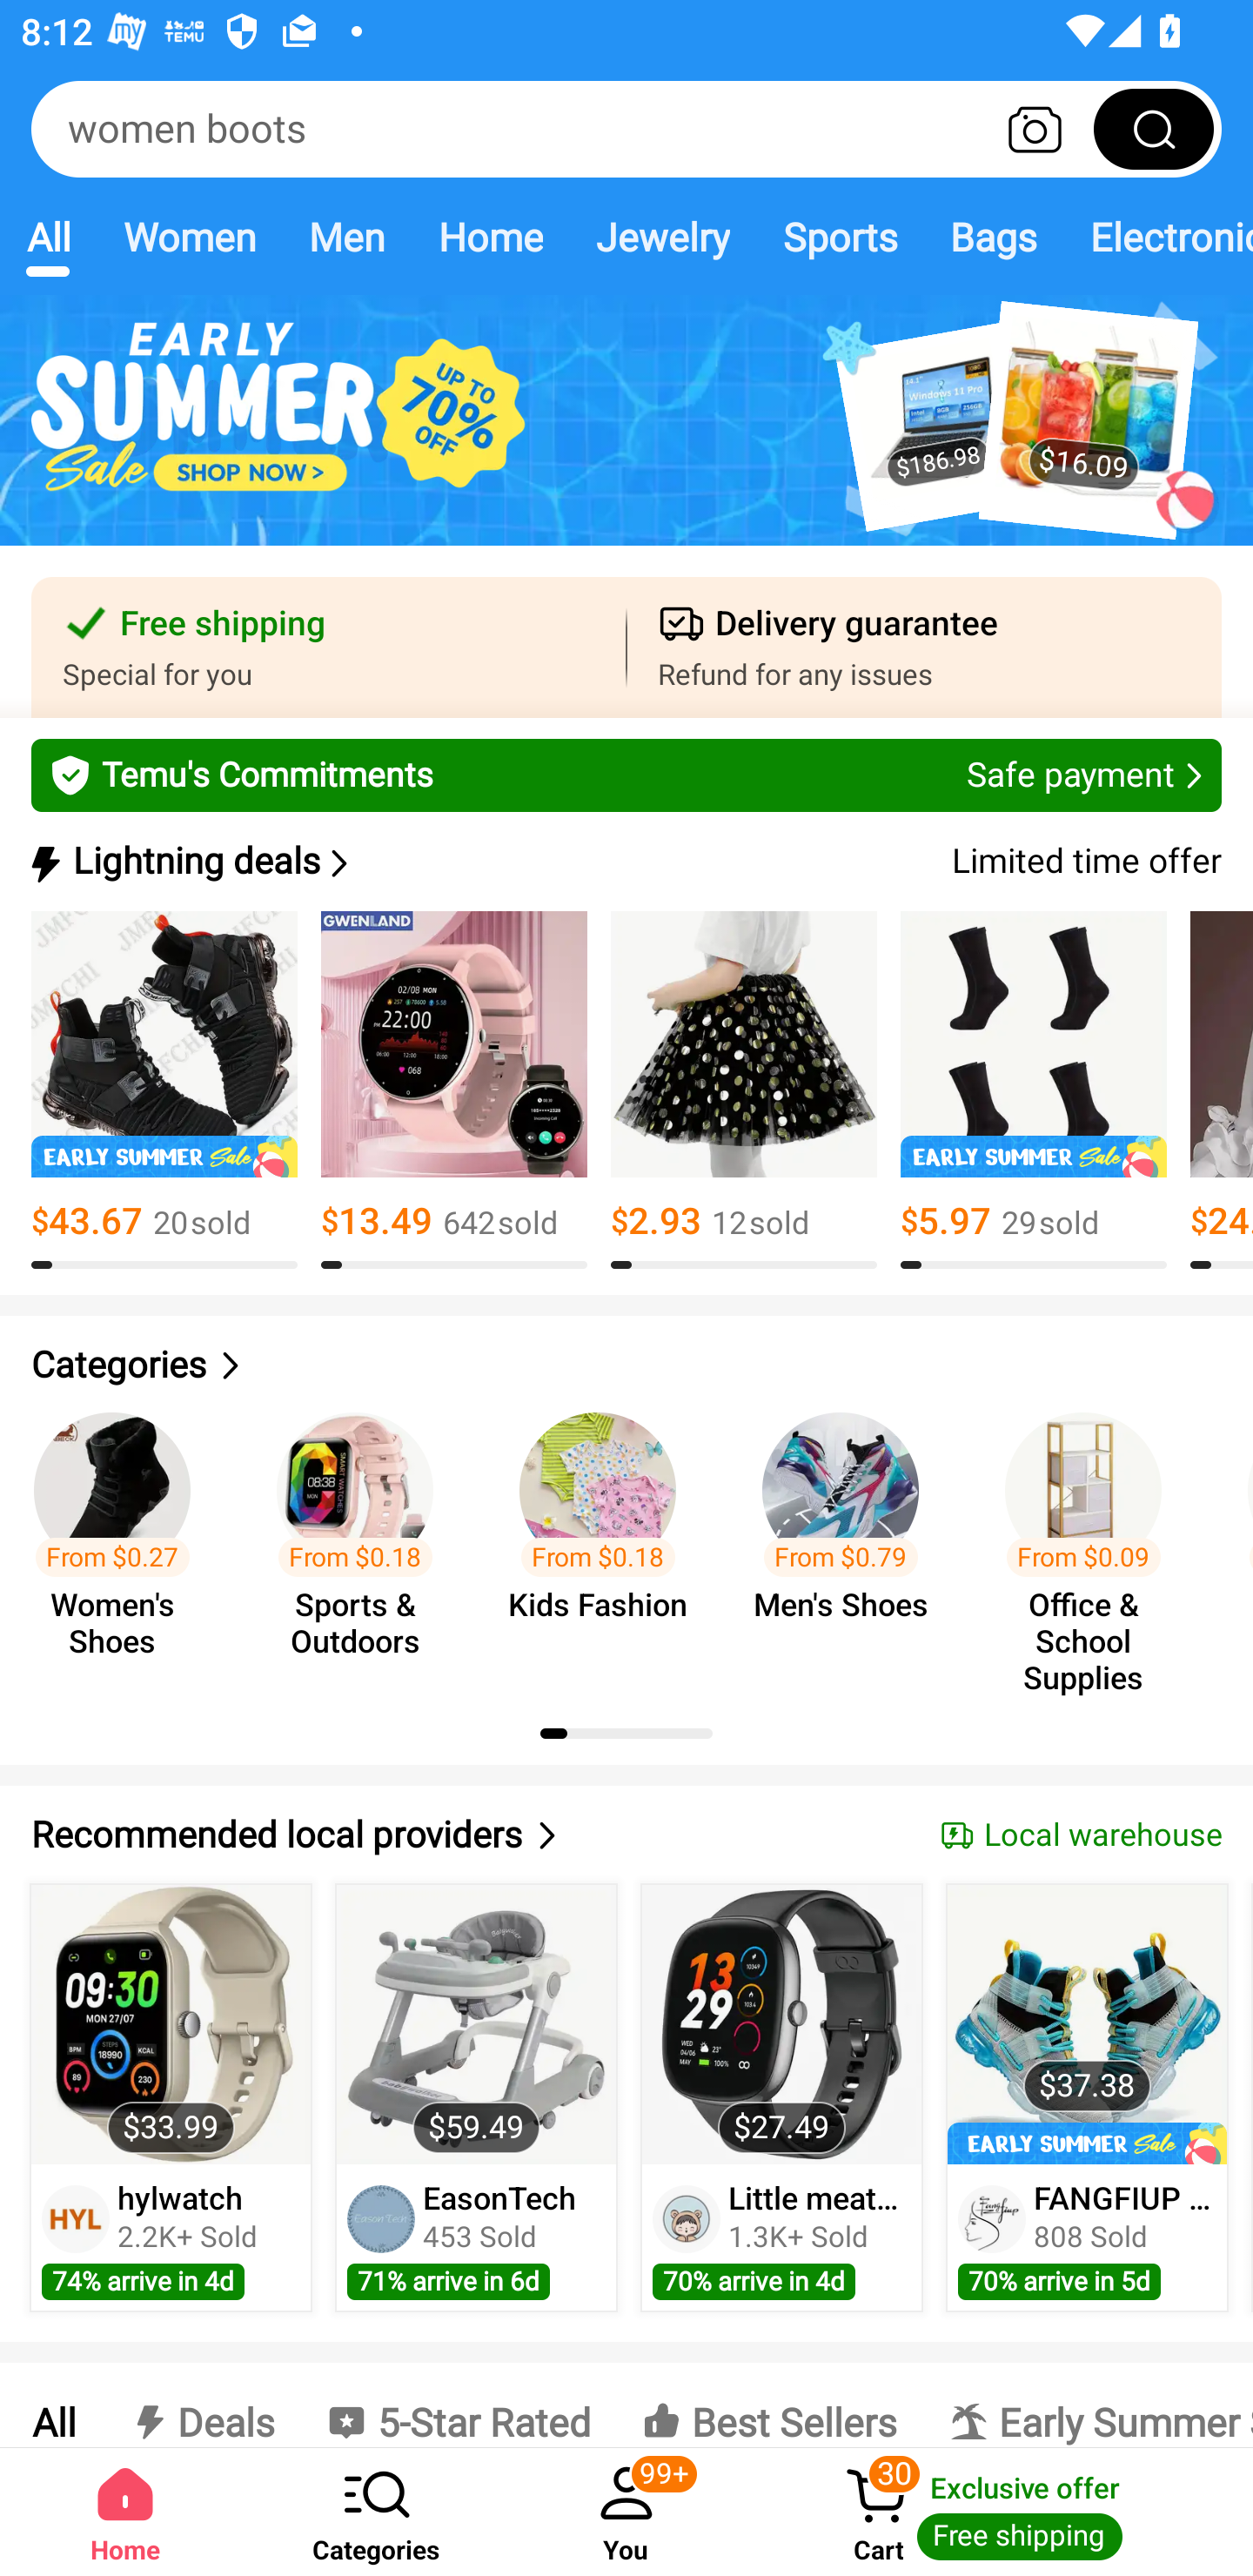 Image resolution: width=1253 pixels, height=2576 pixels. Describe the element at coordinates (477, 2024) in the screenshot. I see `$59.49` at that location.